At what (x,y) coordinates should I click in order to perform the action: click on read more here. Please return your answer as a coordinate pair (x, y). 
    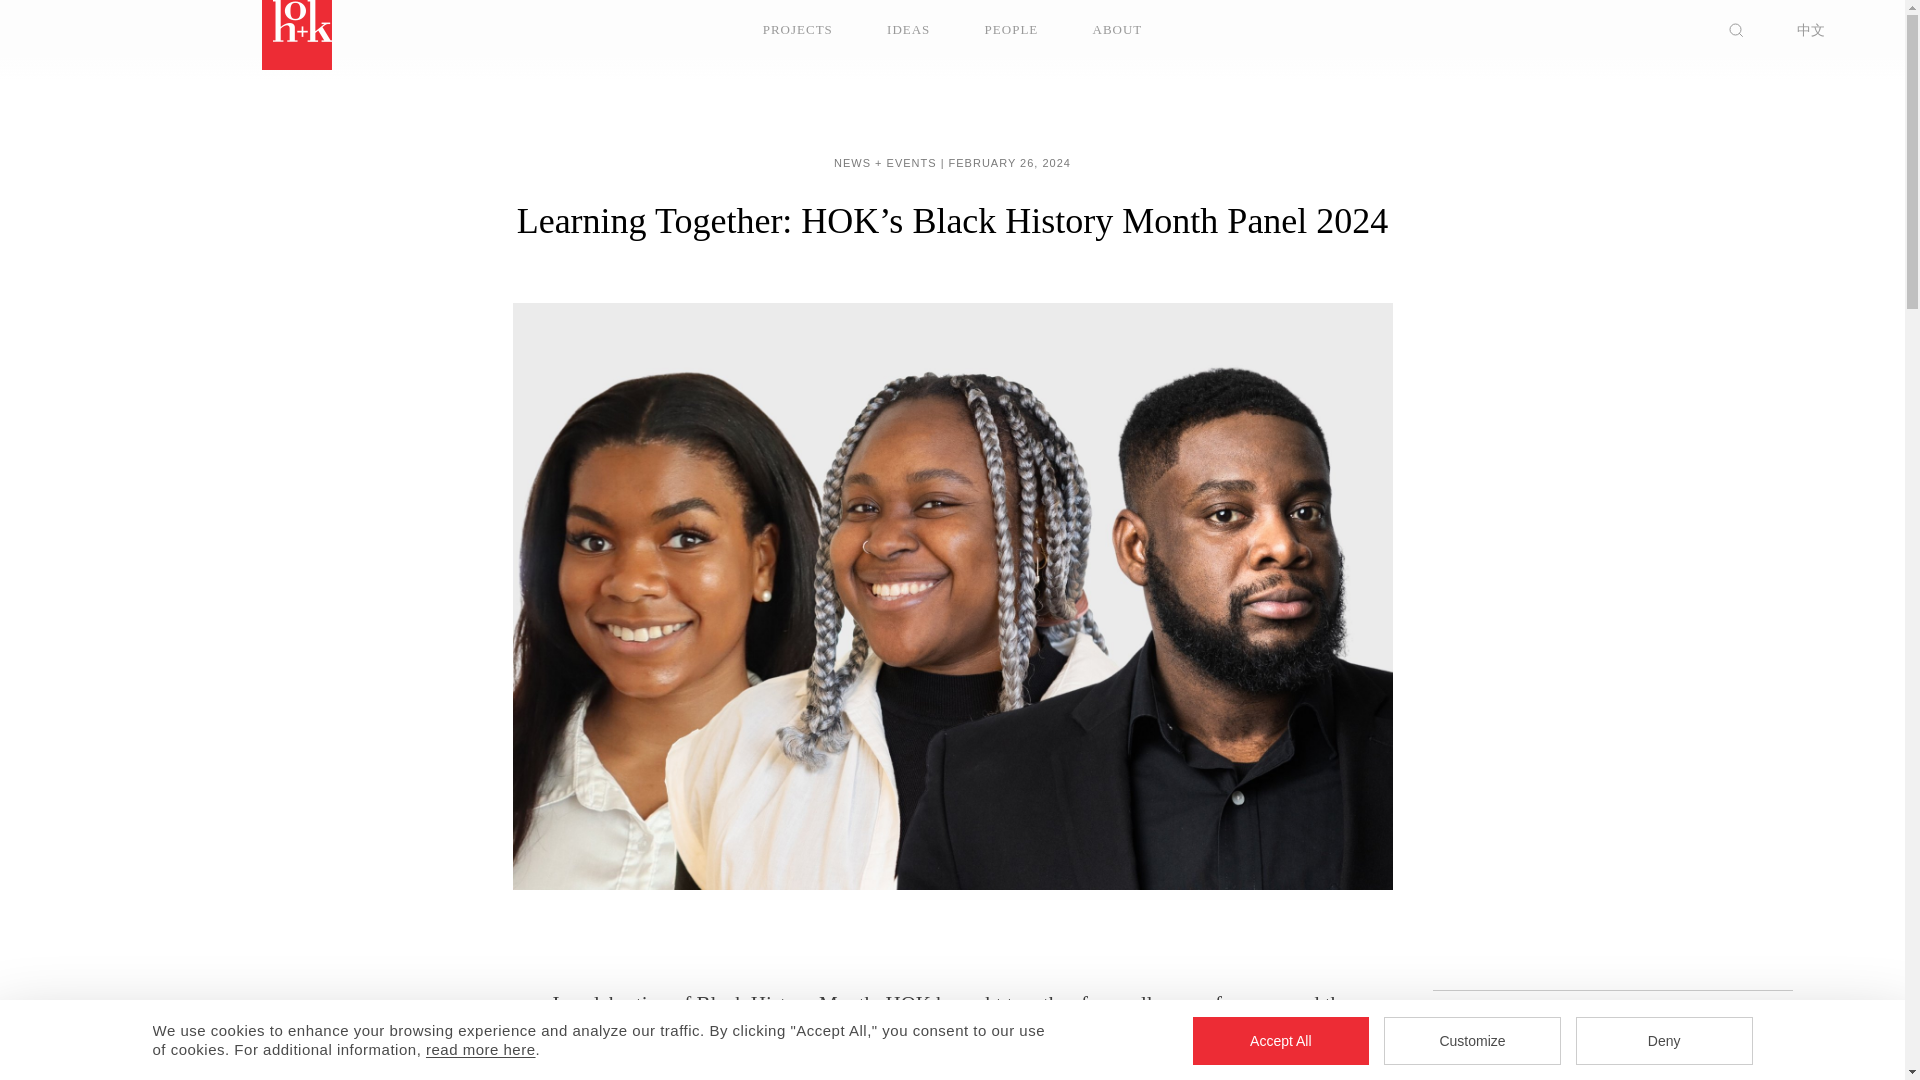
    Looking at the image, I should click on (480, 1050).